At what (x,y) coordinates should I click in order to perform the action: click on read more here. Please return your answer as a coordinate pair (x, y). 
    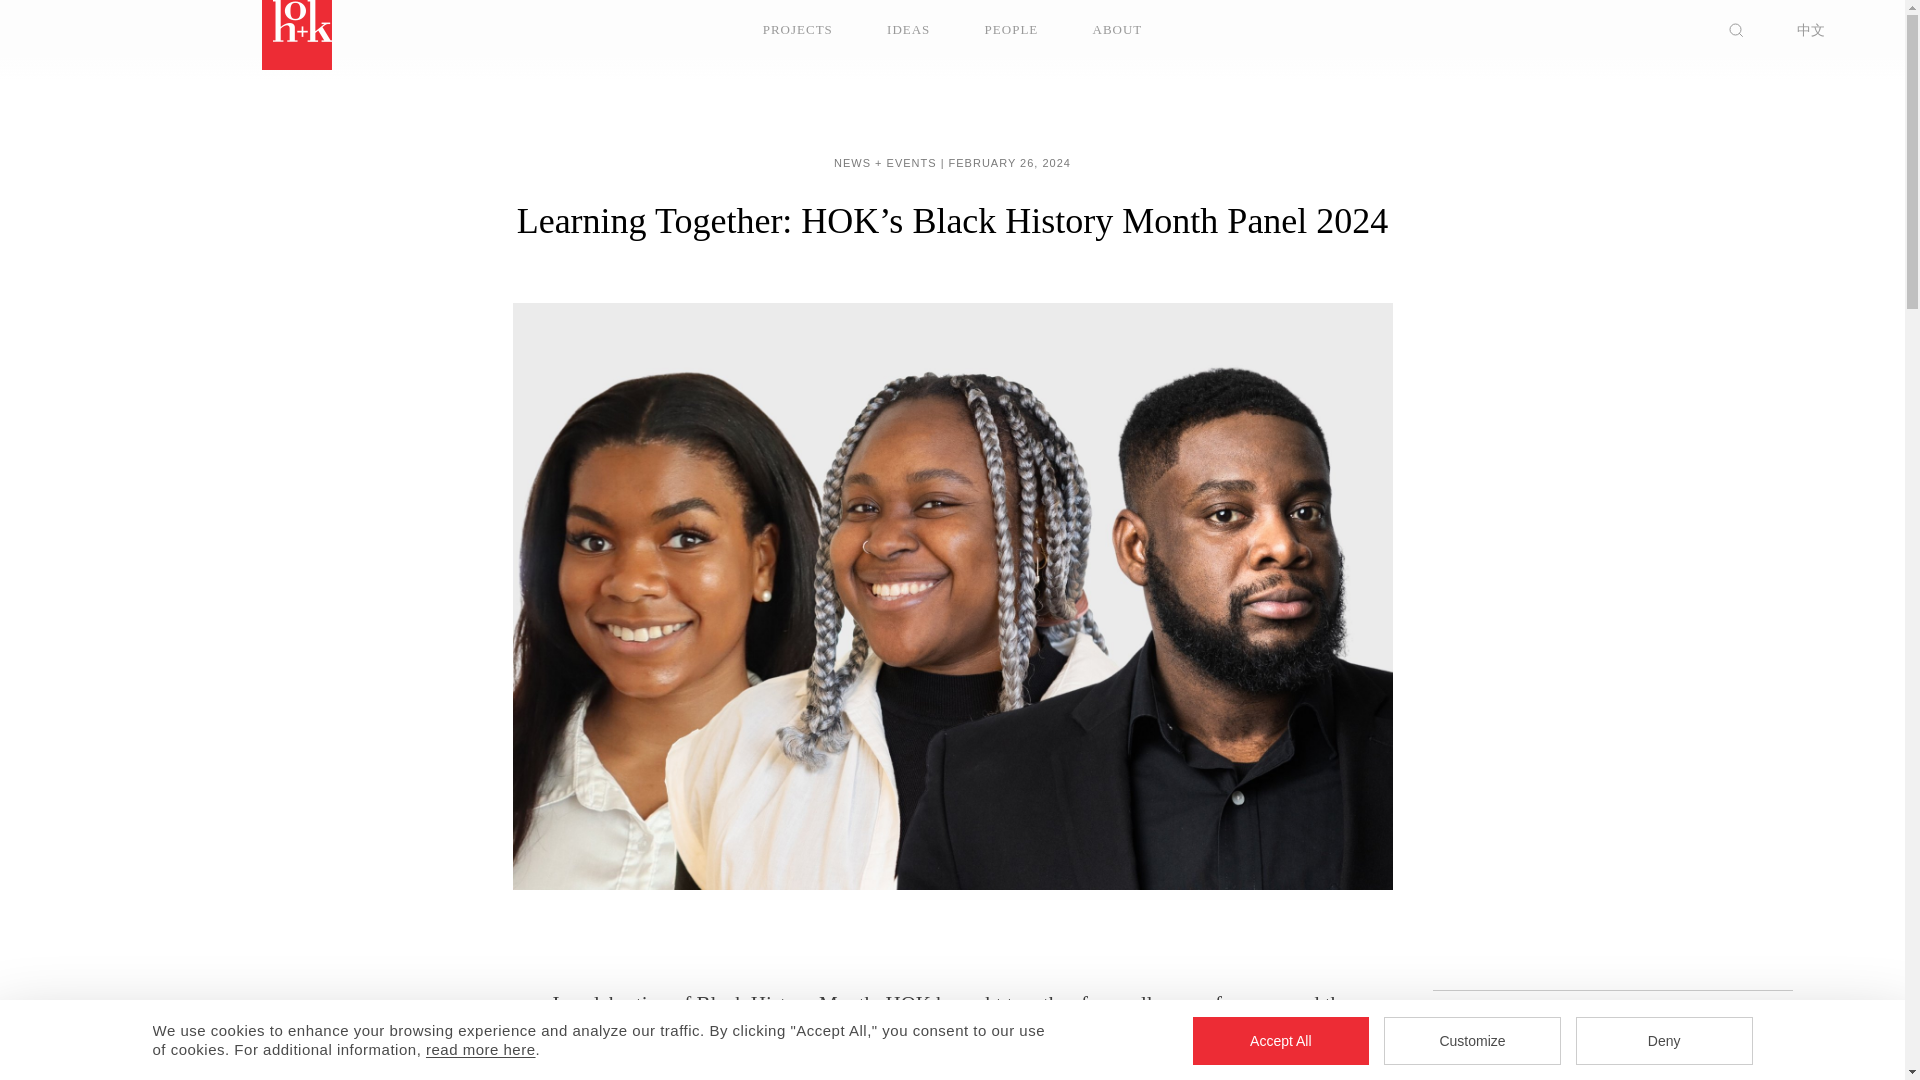
    Looking at the image, I should click on (480, 1050).